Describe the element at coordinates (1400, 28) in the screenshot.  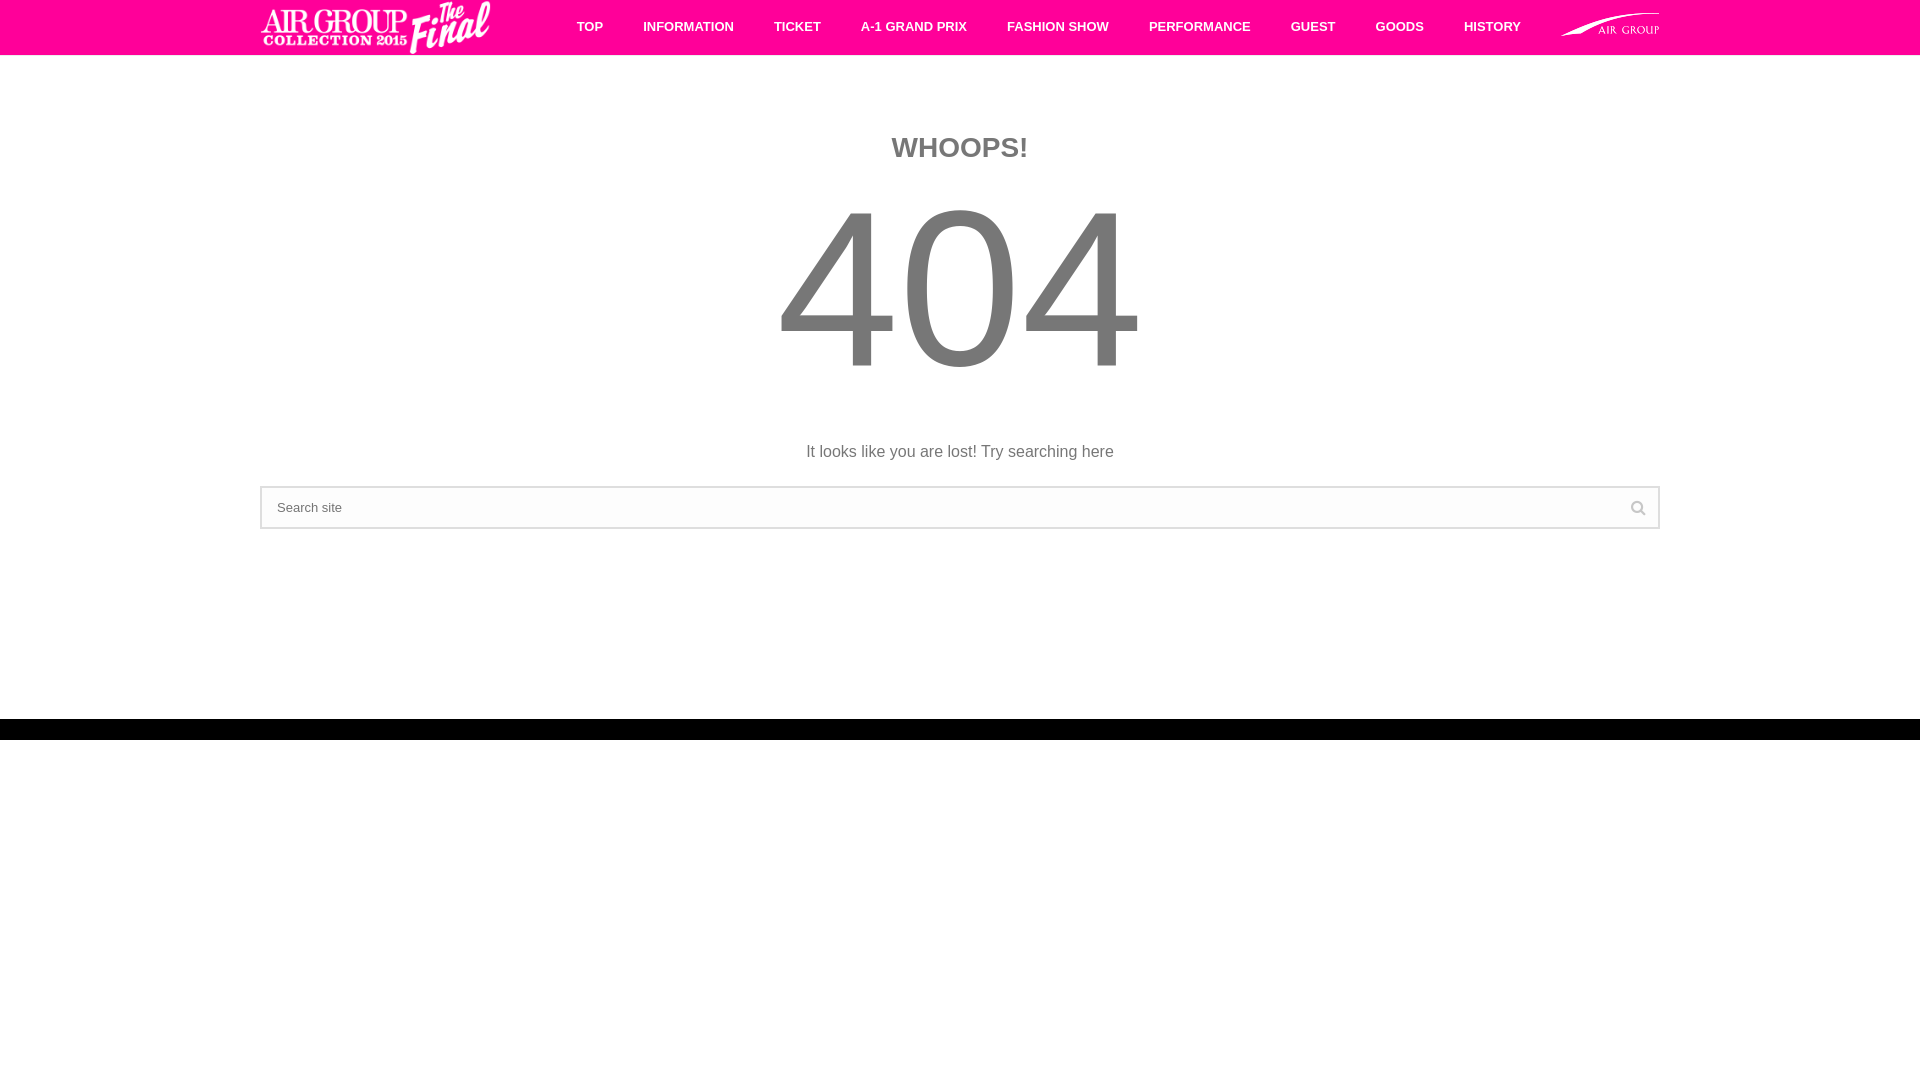
I see `GOODS` at that location.